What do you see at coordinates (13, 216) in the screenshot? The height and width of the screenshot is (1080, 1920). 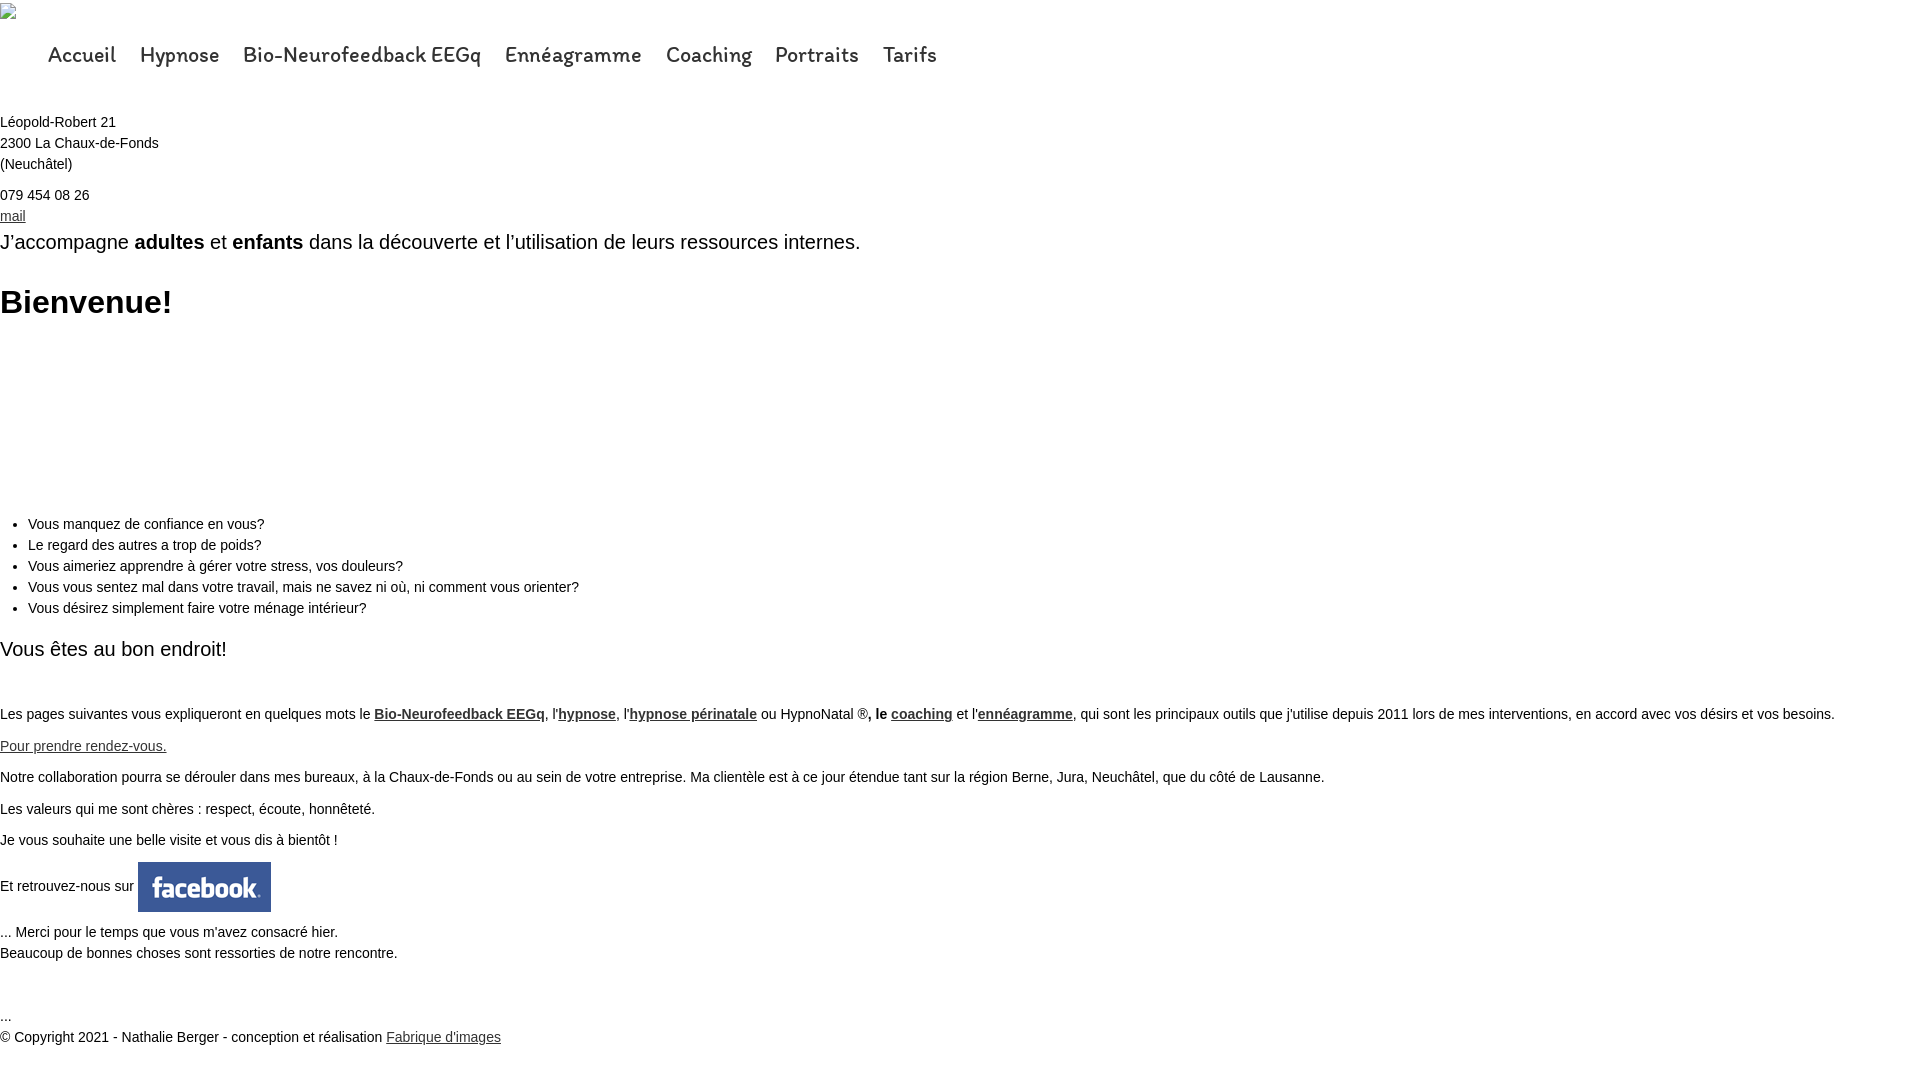 I see `mail` at bounding box center [13, 216].